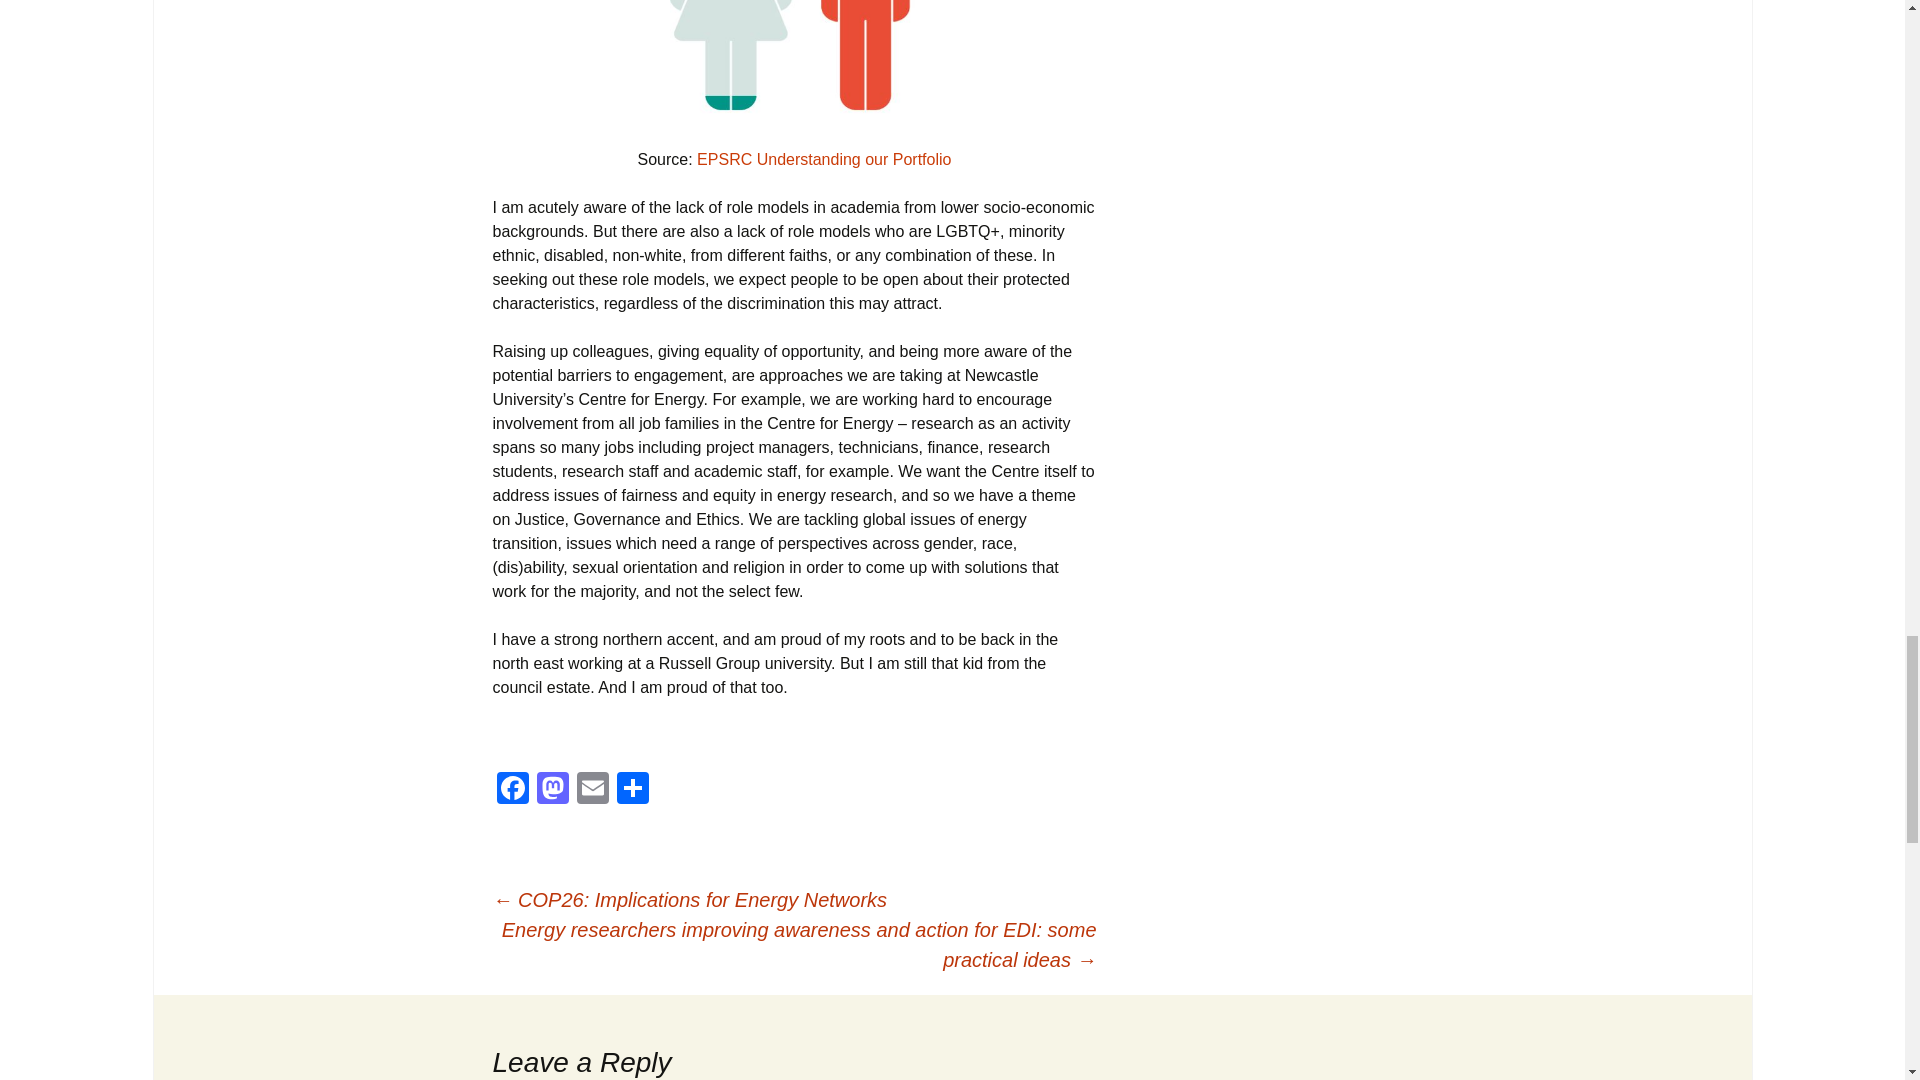  Describe the element at coordinates (592, 790) in the screenshot. I see `Email` at that location.